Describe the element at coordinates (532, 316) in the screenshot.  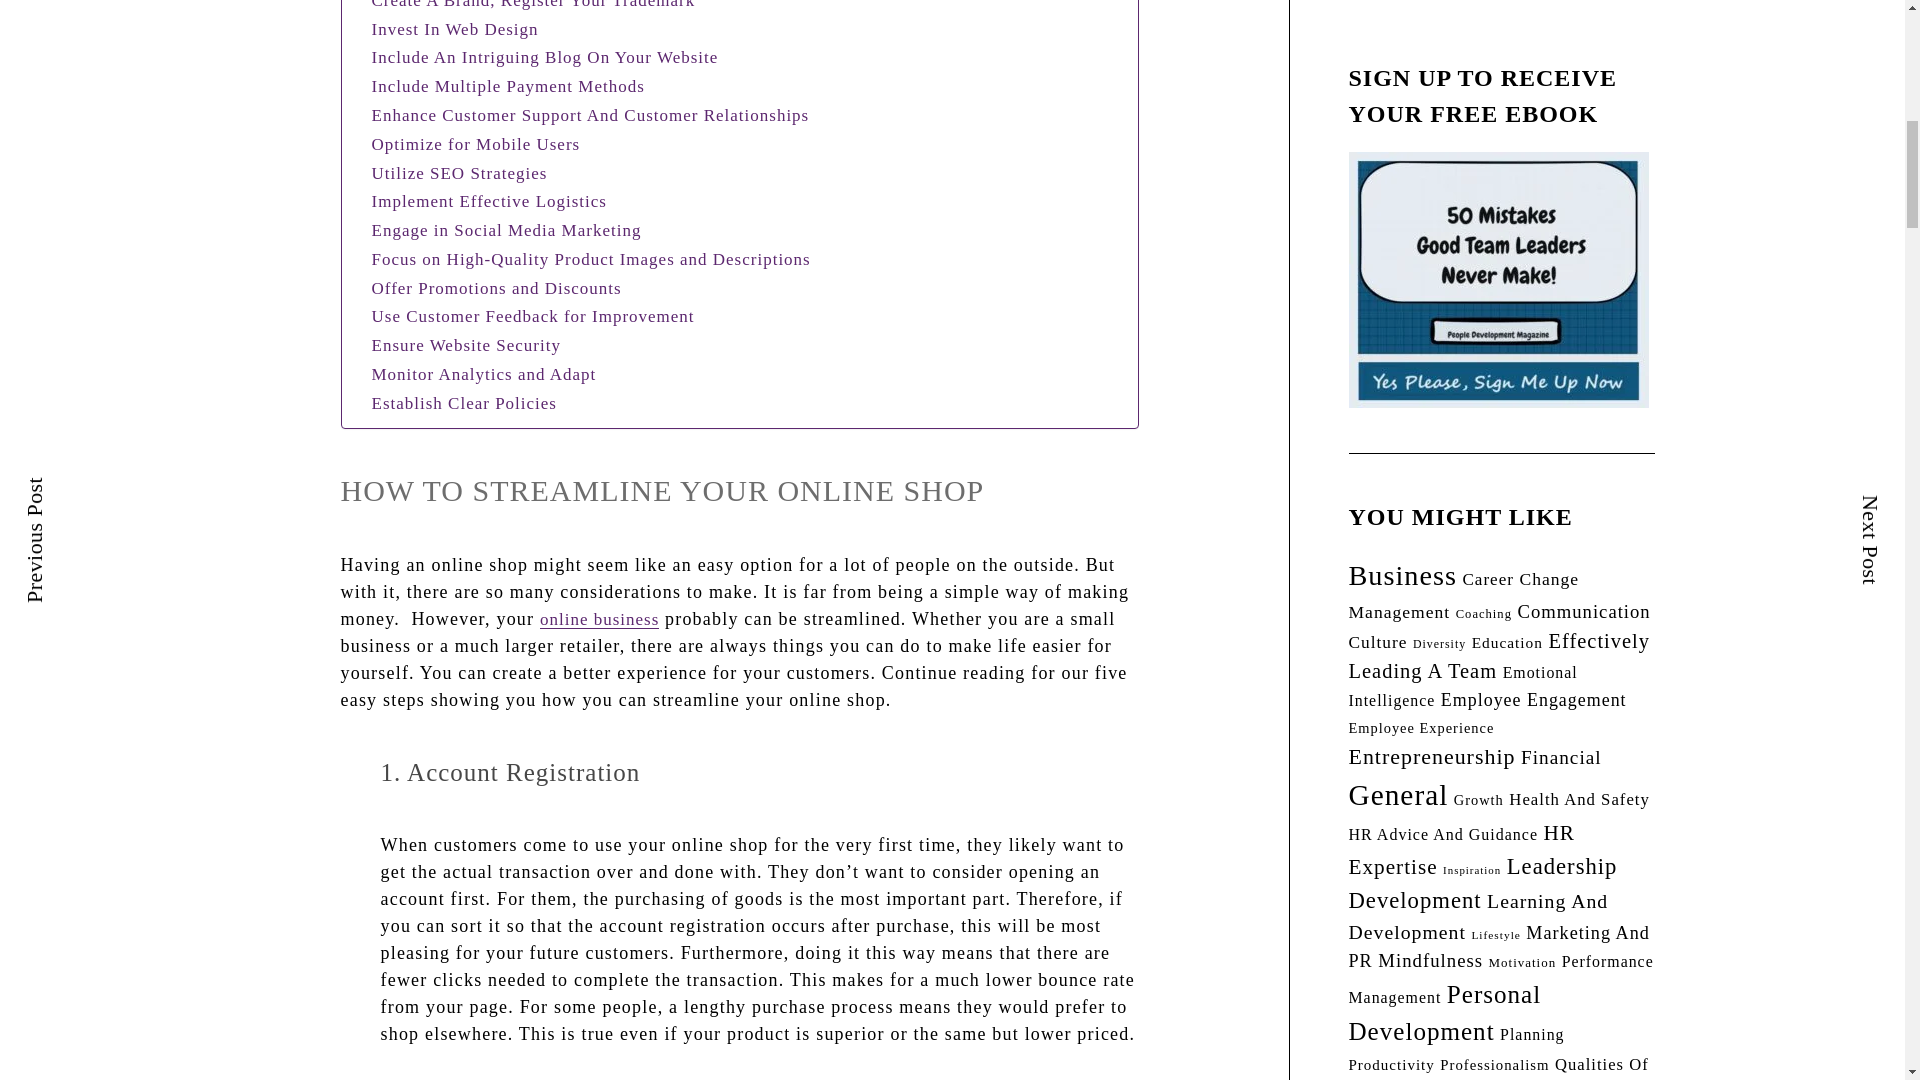
I see `Use Customer Feedback for Improvement` at that location.